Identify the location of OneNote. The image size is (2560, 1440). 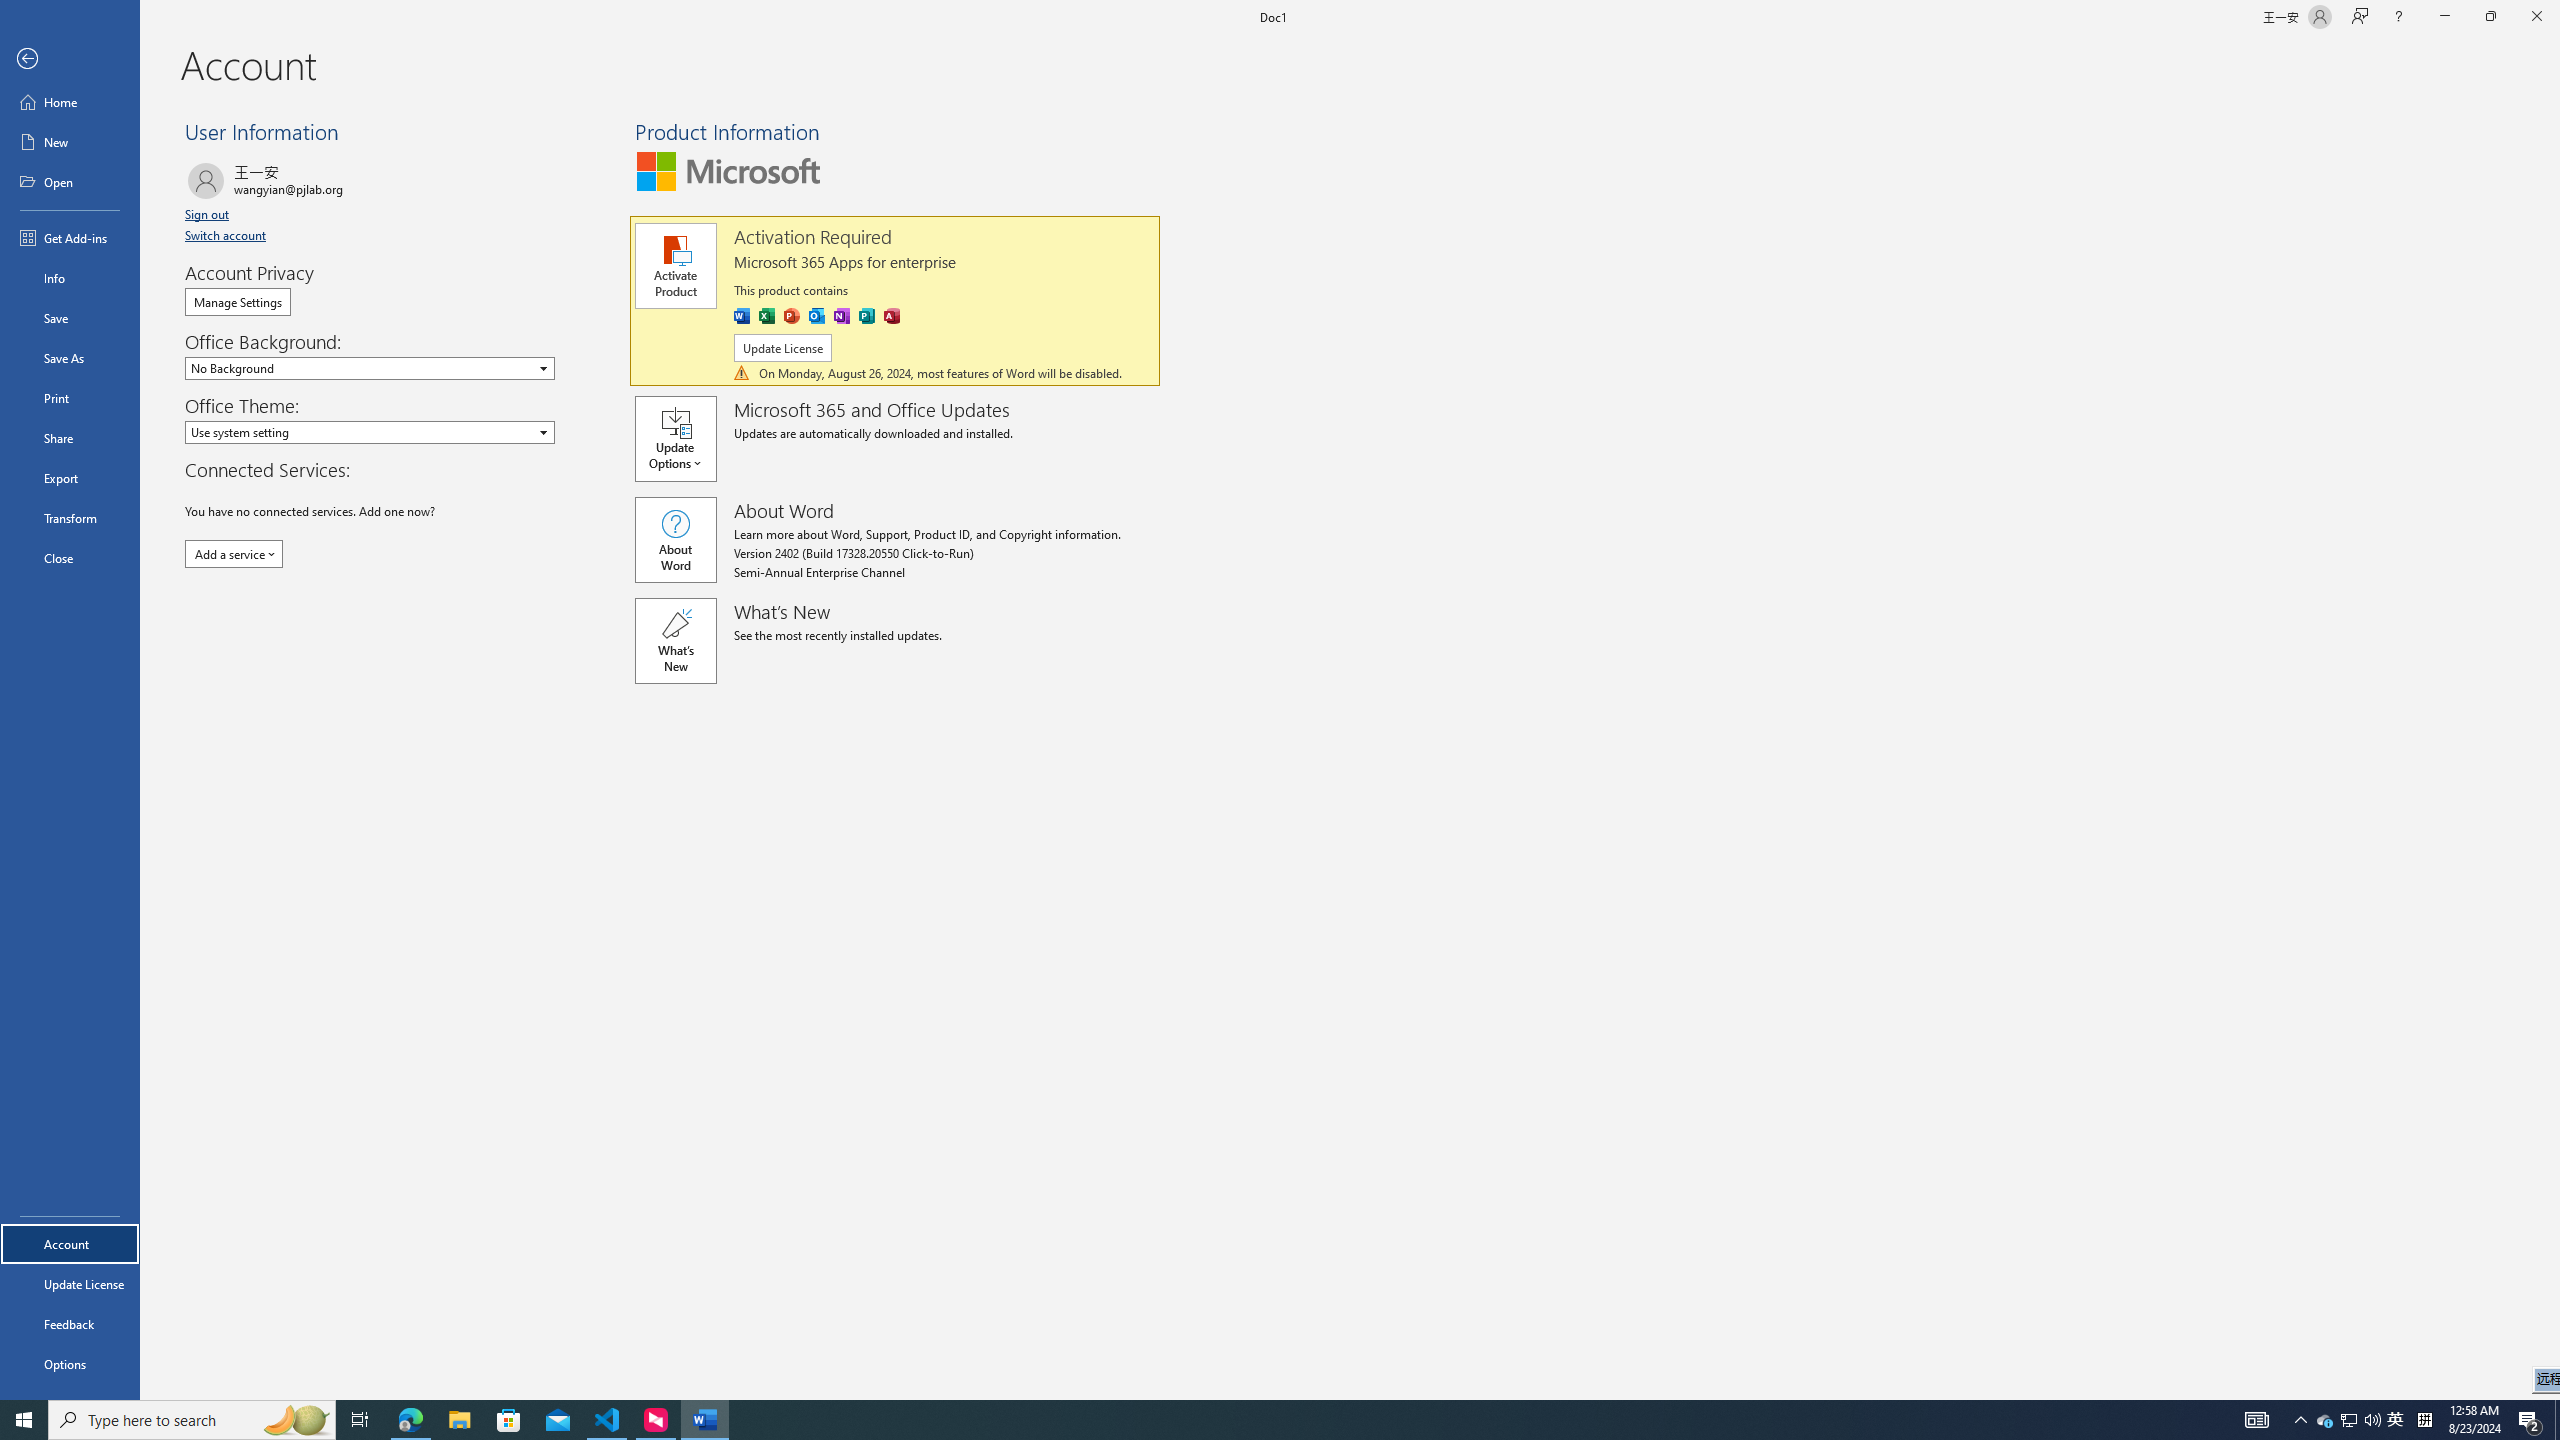
(842, 316).